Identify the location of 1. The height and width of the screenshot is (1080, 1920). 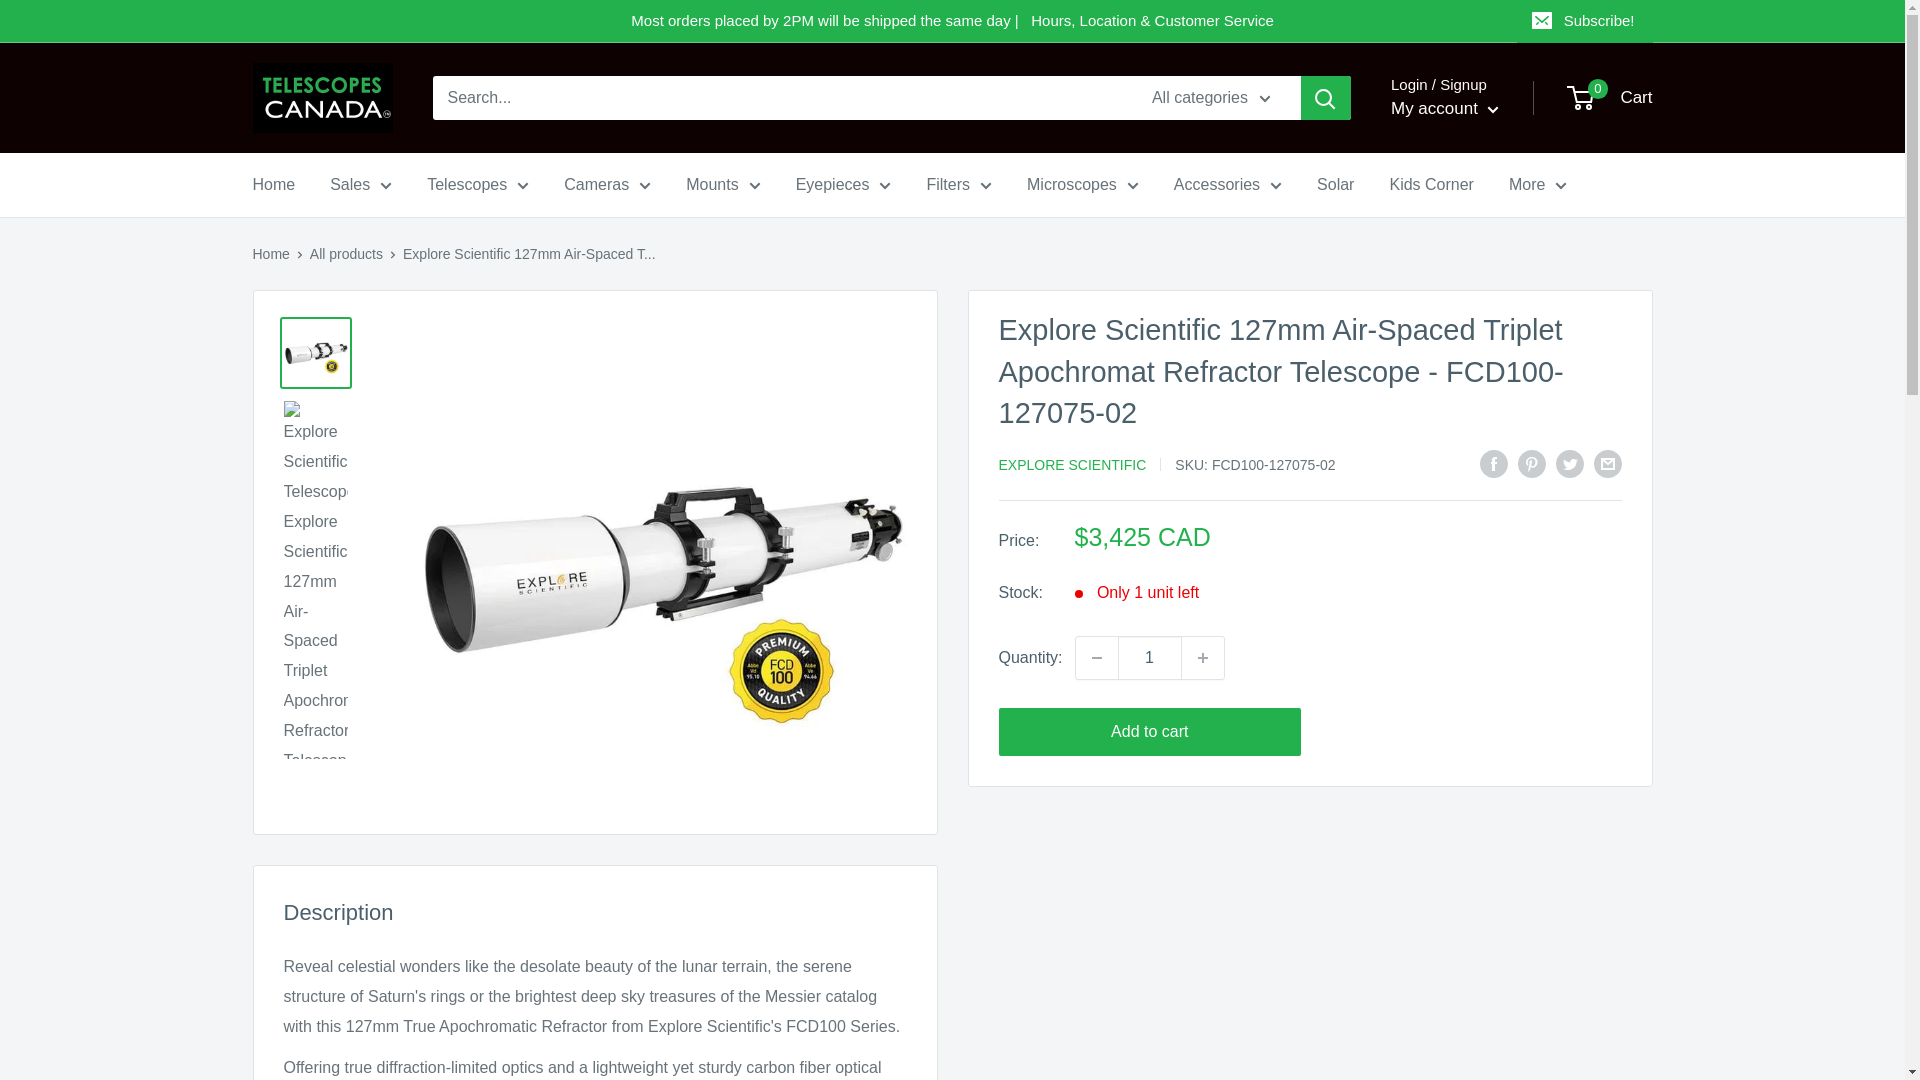
(1150, 658).